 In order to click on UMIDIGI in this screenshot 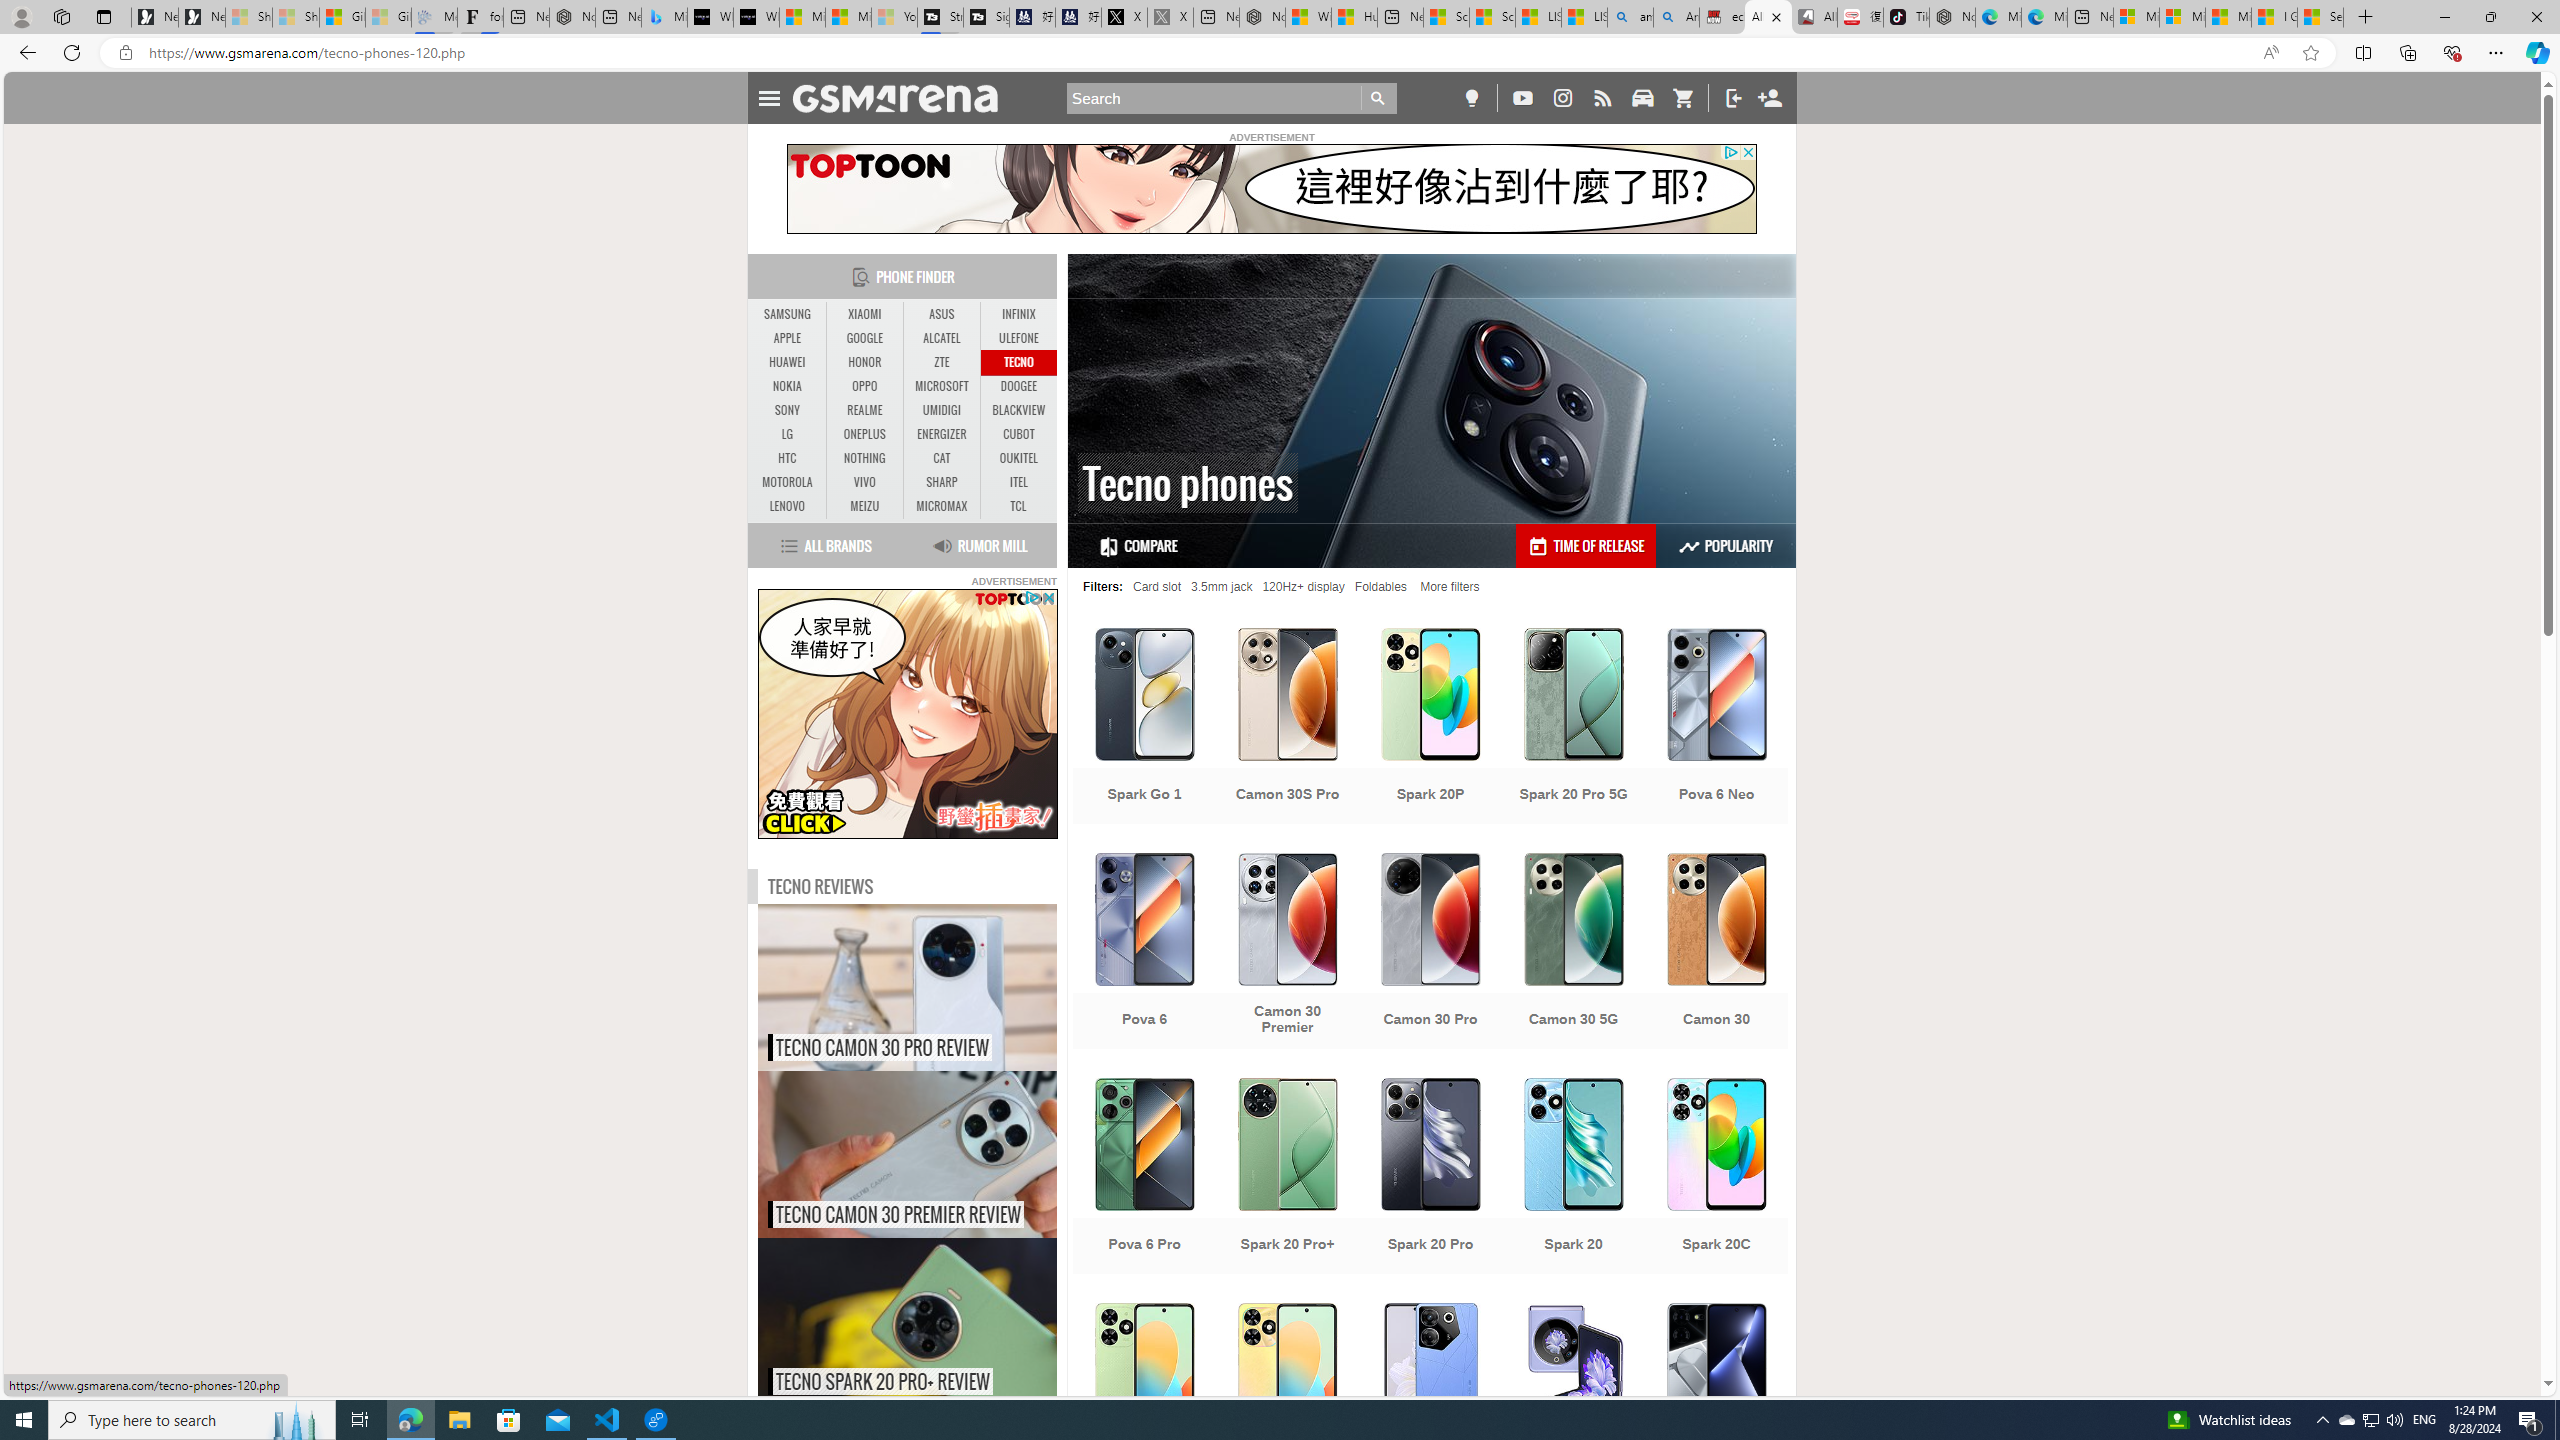, I will do `click(942, 410)`.